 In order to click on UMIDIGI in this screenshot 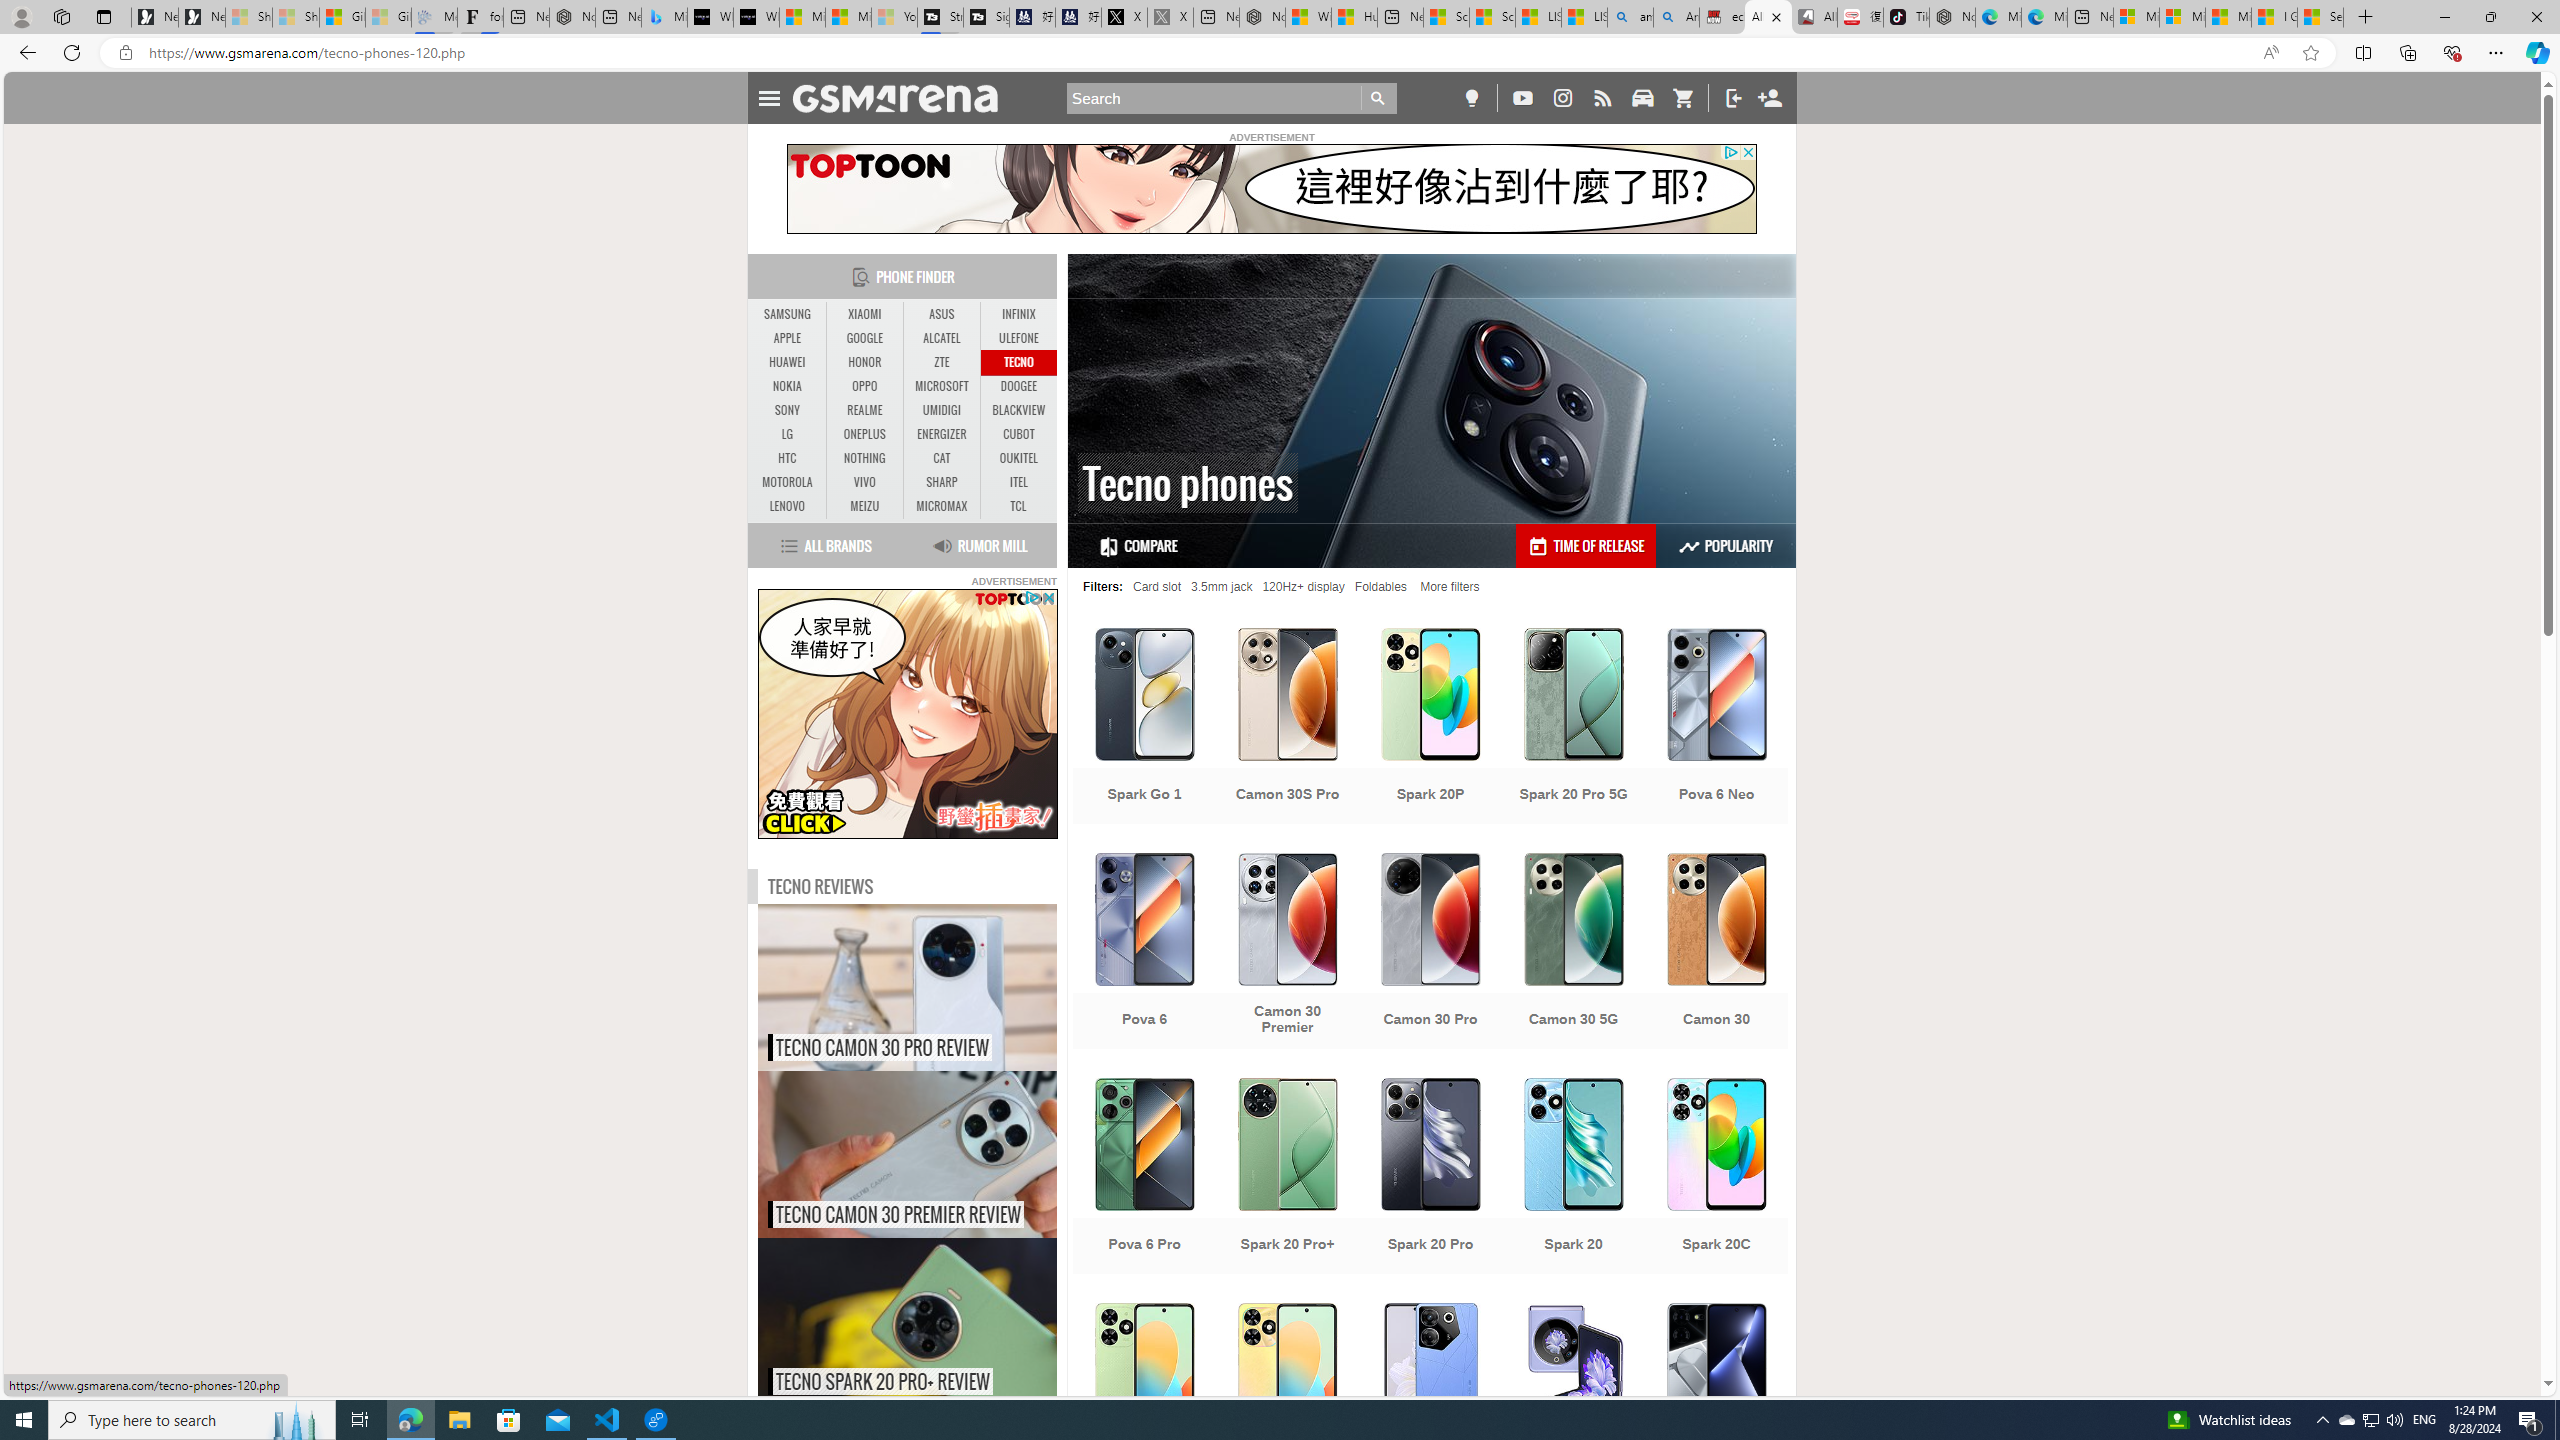, I will do `click(942, 410)`.